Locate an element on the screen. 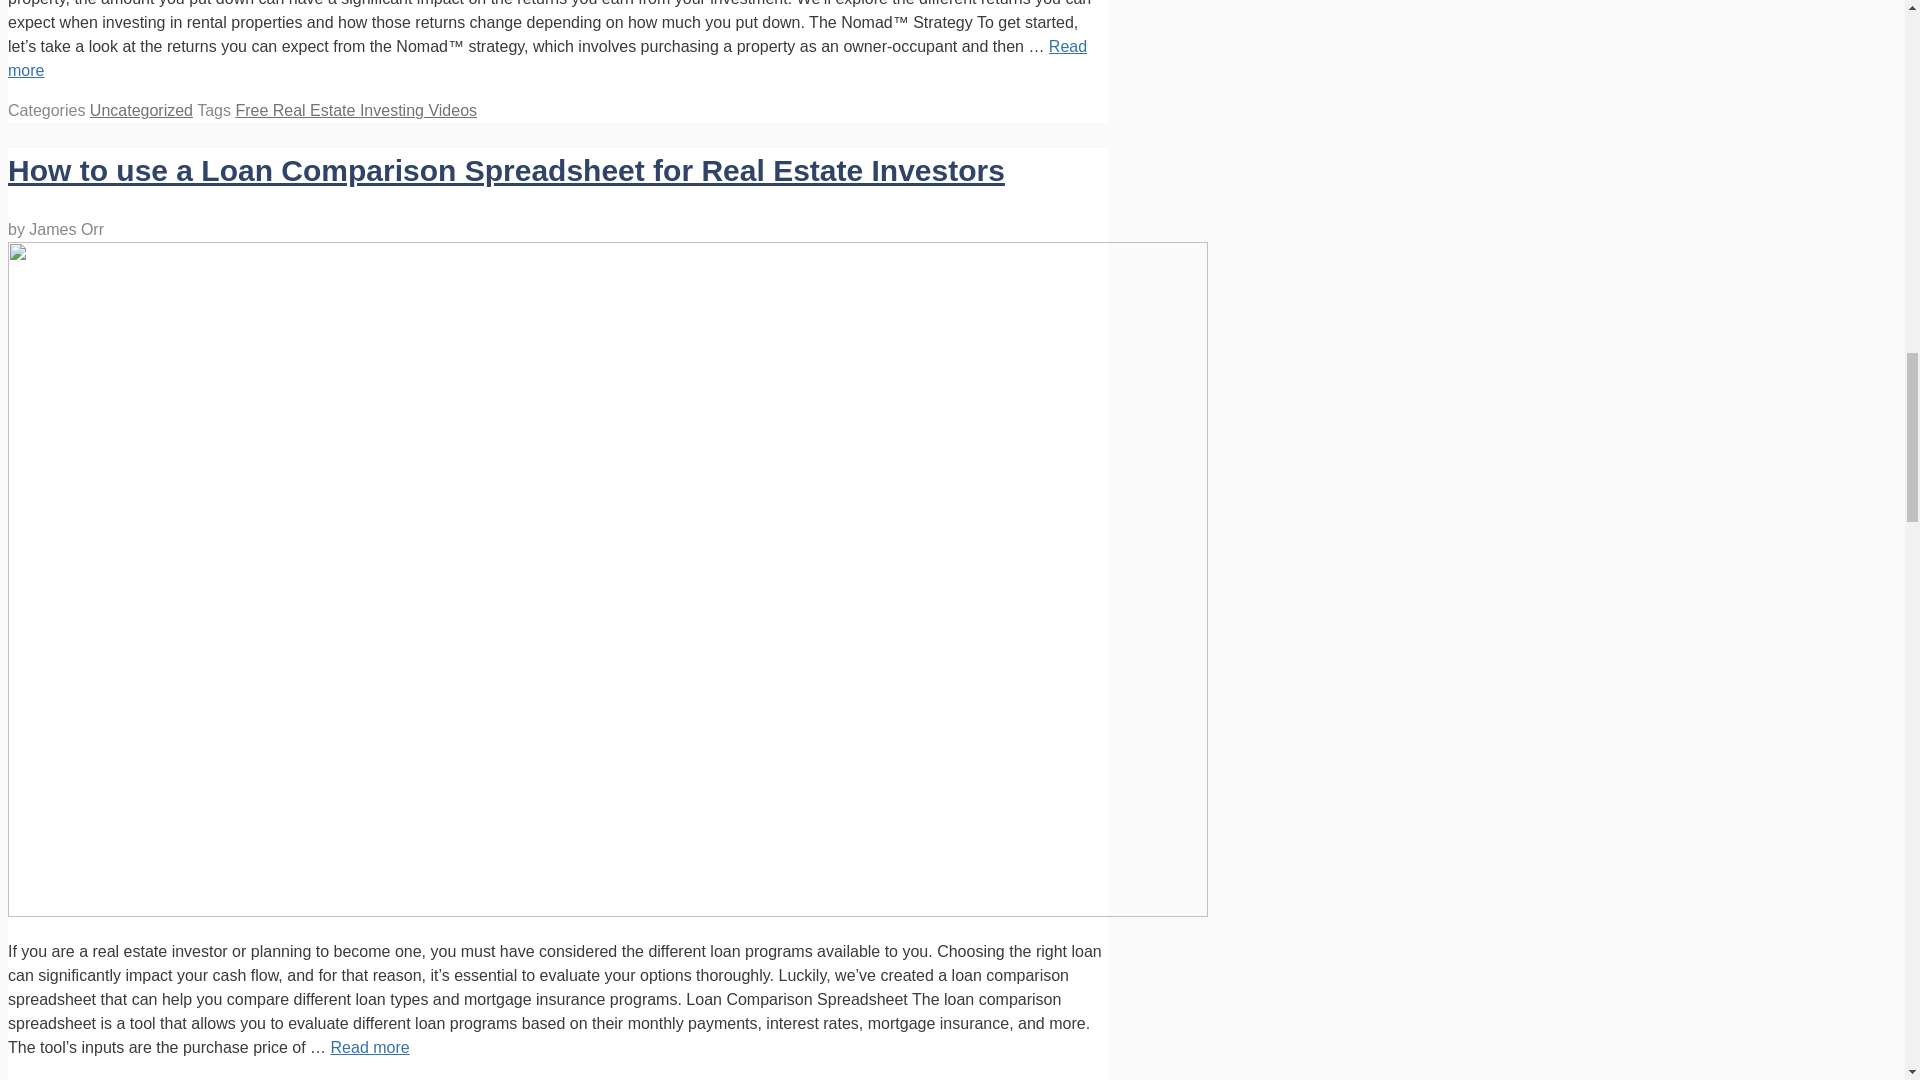 This screenshot has width=1920, height=1080. Read more is located at coordinates (370, 1047).